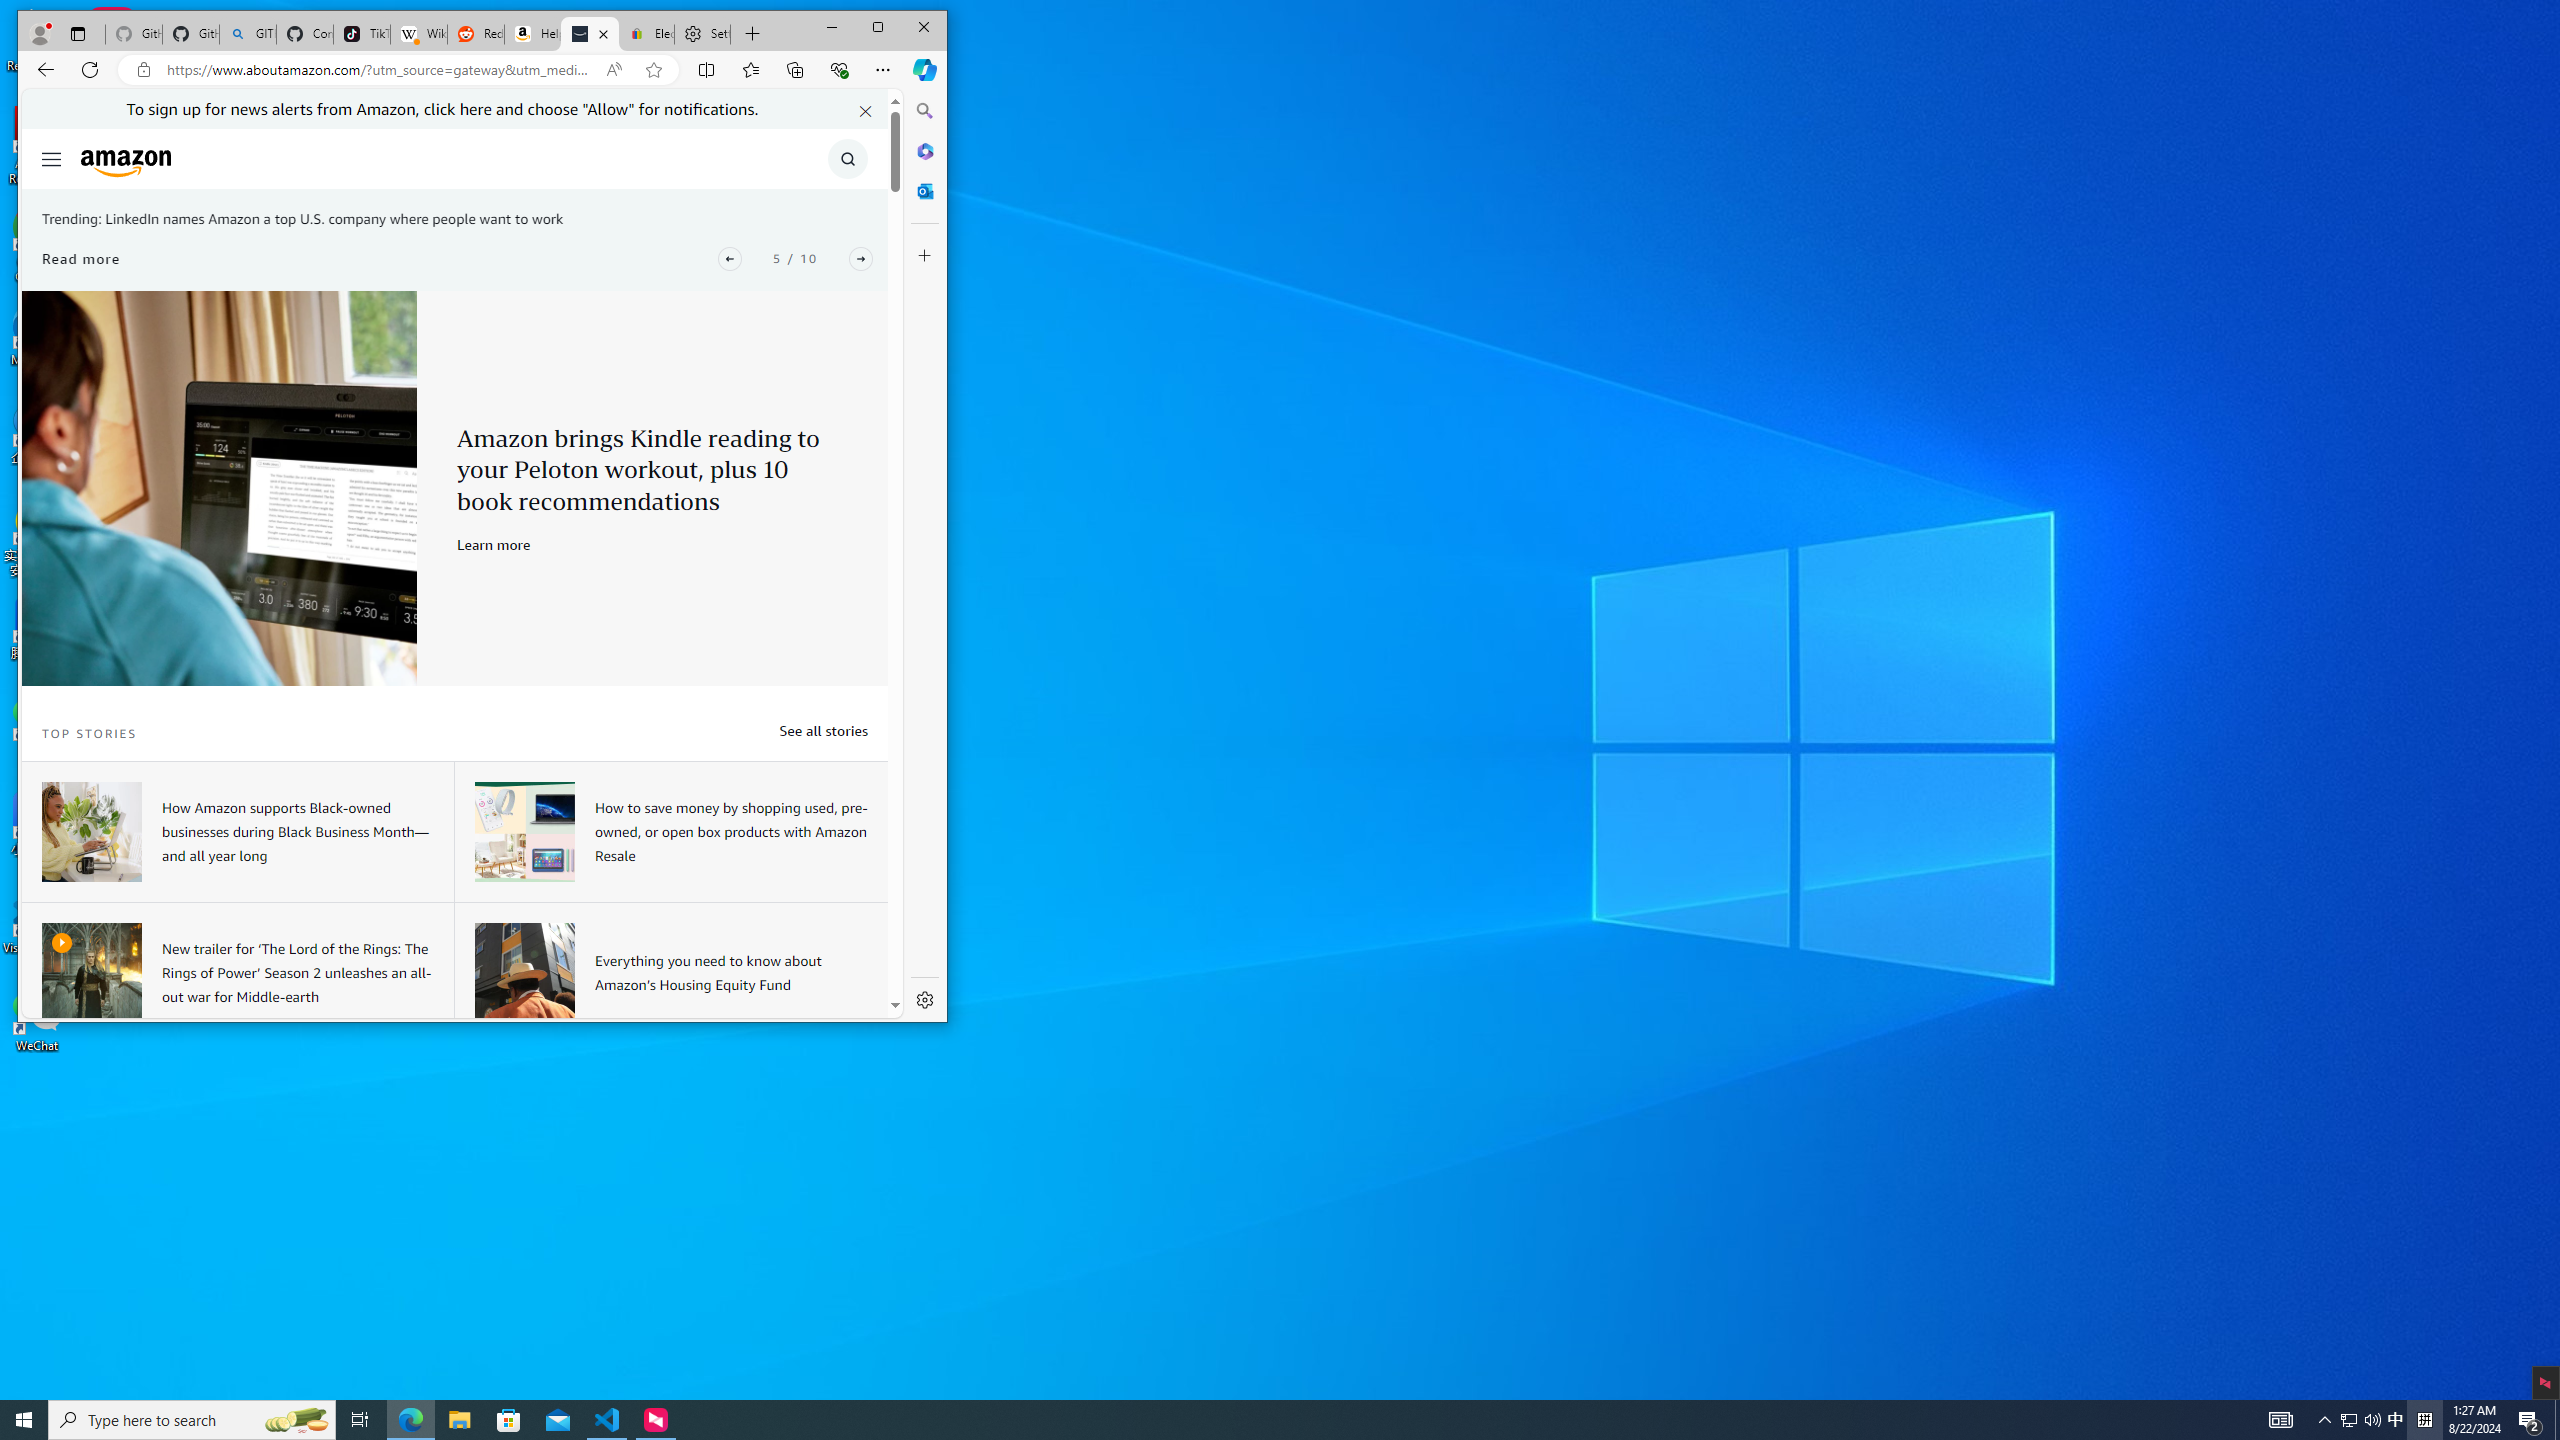  I want to click on Search highlights icon opens search home window, so click(2348, 1420).